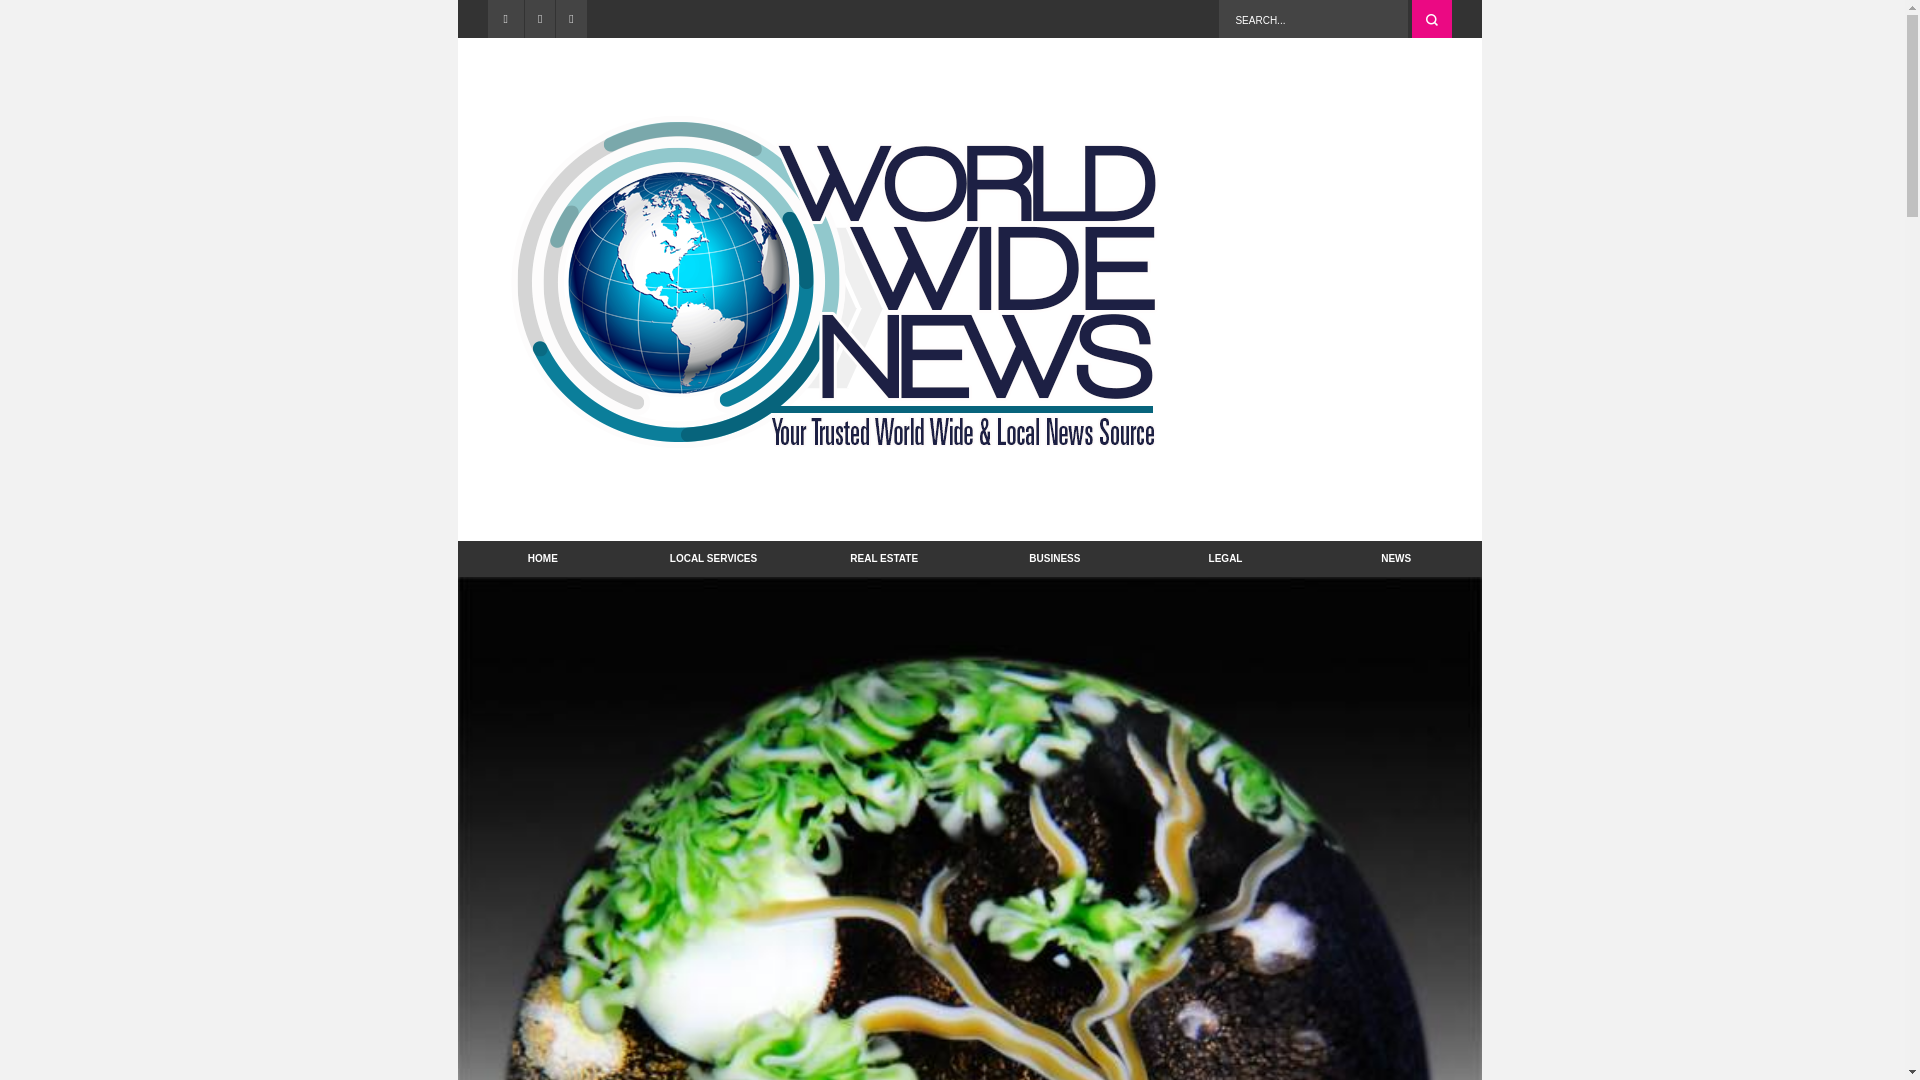 Image resolution: width=1920 pixels, height=1080 pixels. I want to click on LEGAL, so click(1226, 558).